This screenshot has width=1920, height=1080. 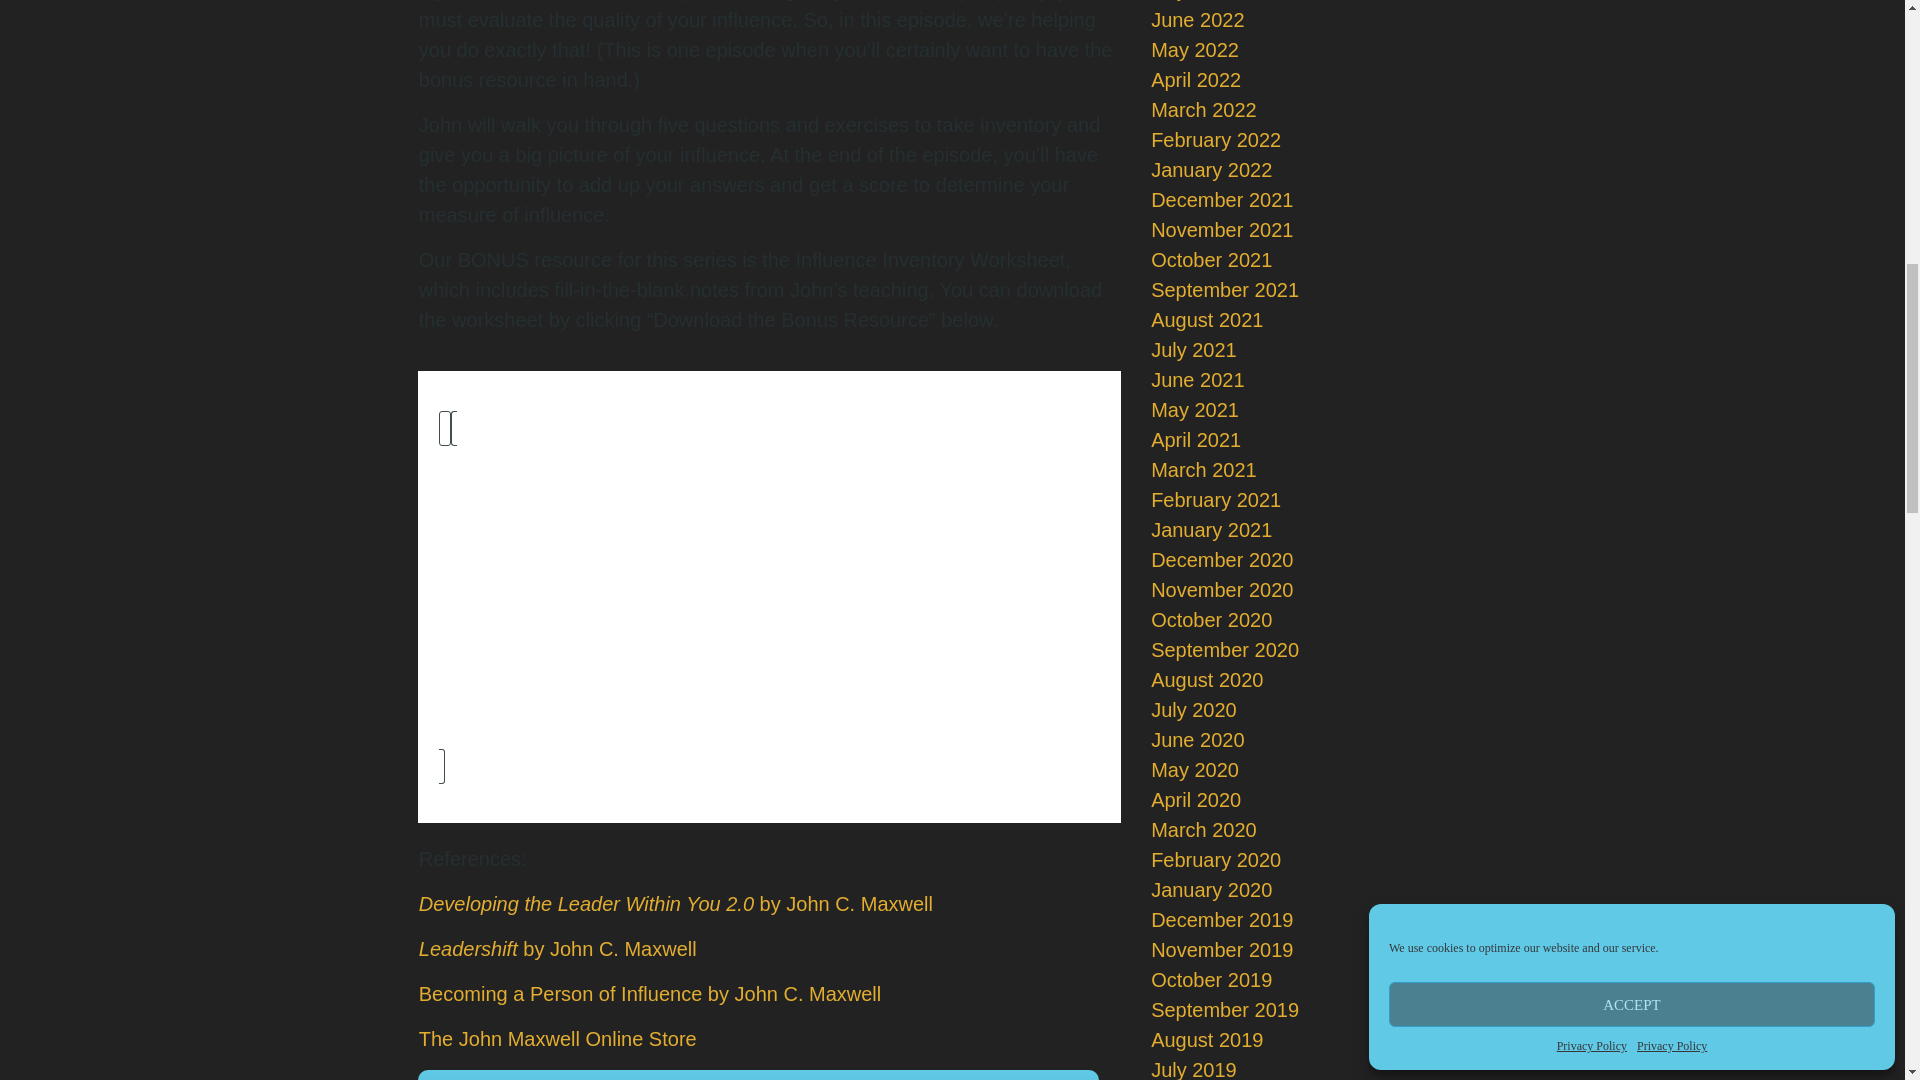 I want to click on Becoming a Person of Influence by John C. Maxwell, so click(x=650, y=994).